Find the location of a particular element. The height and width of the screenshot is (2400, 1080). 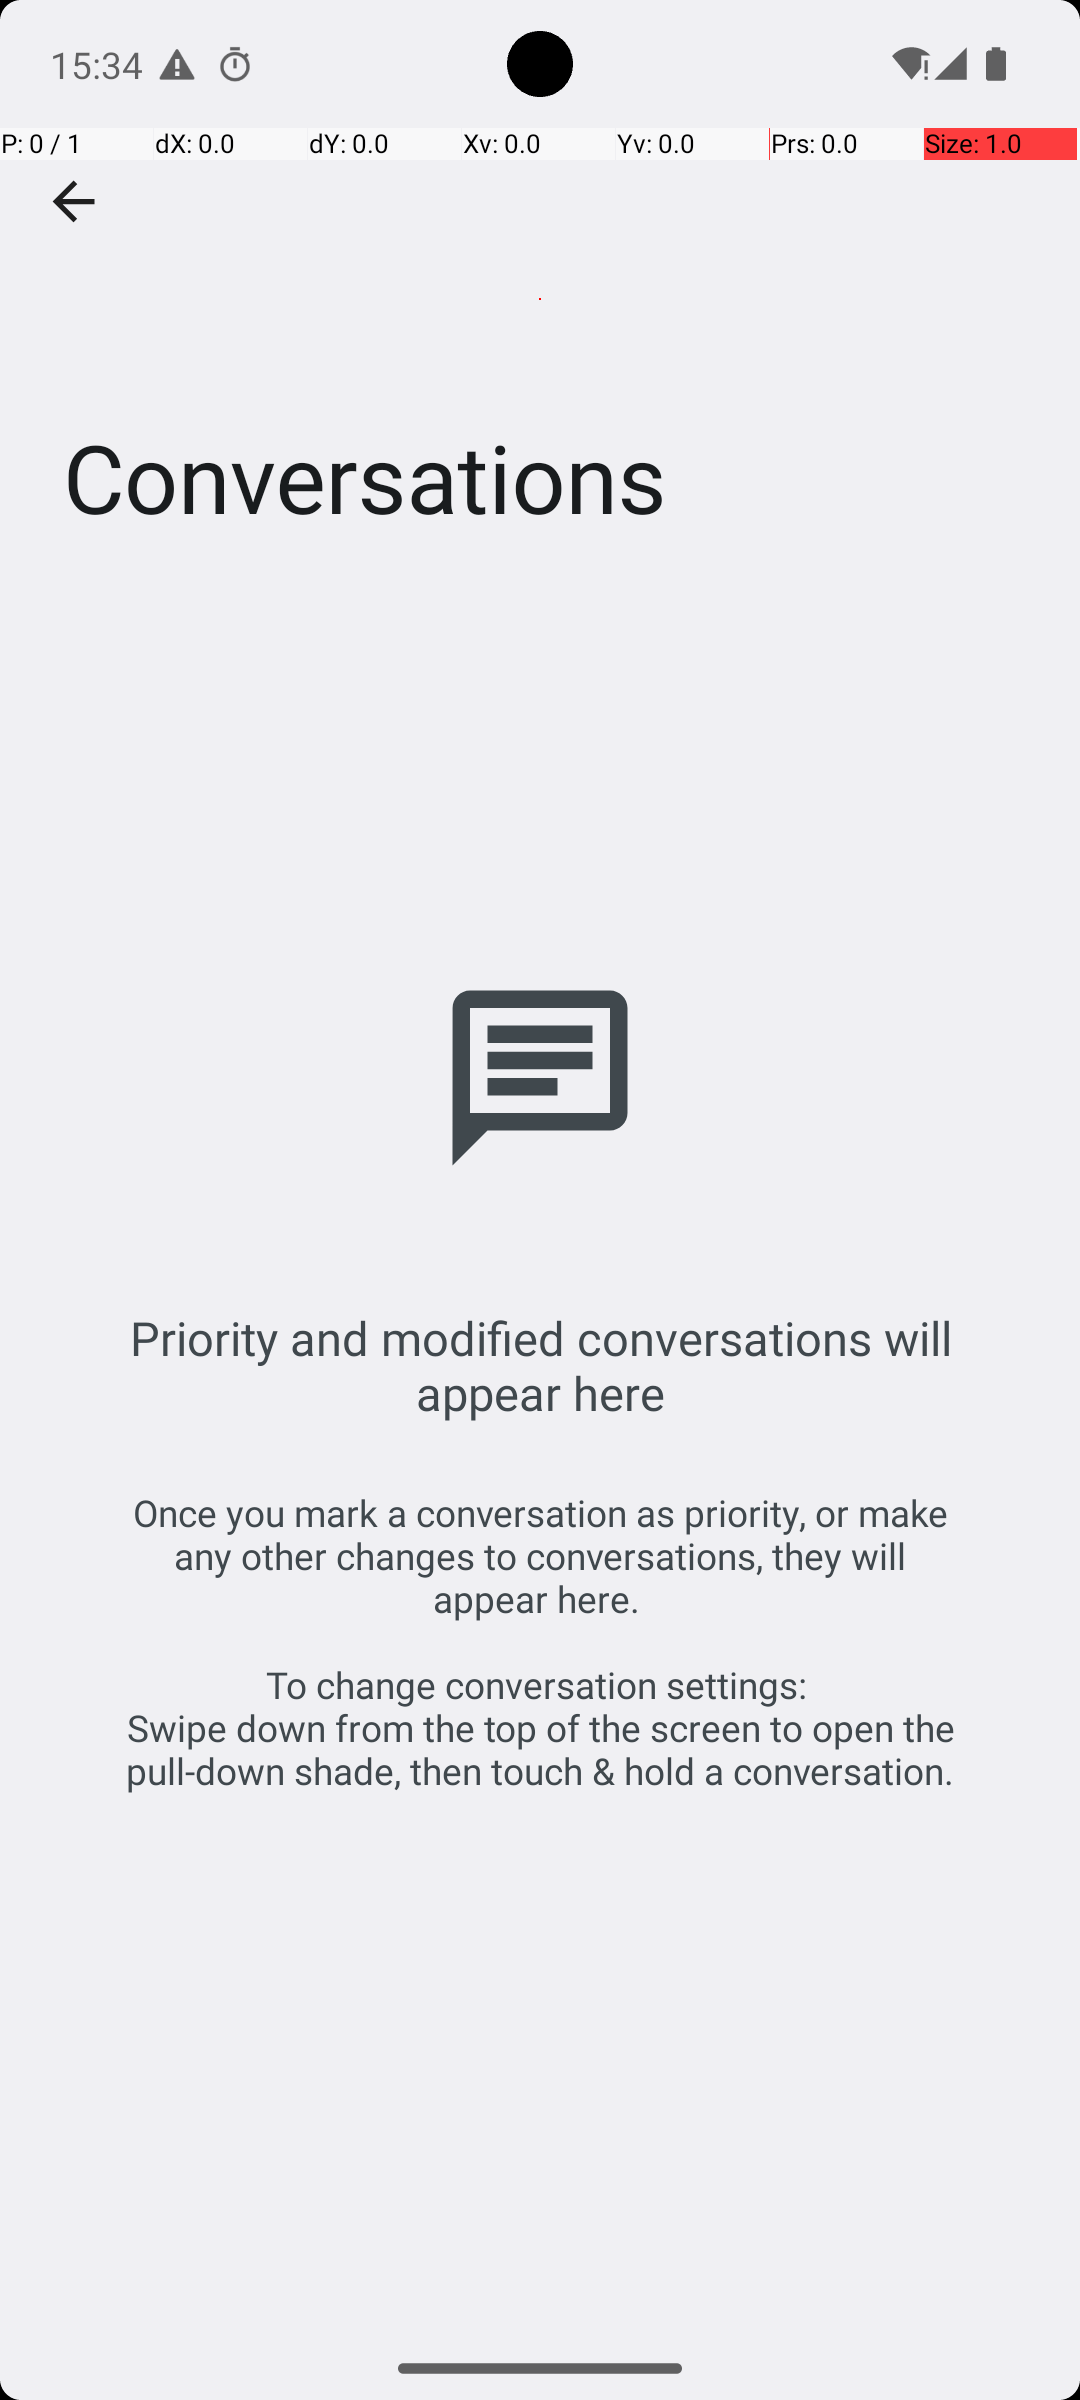

Android System notification:  is located at coordinates (177, 64).